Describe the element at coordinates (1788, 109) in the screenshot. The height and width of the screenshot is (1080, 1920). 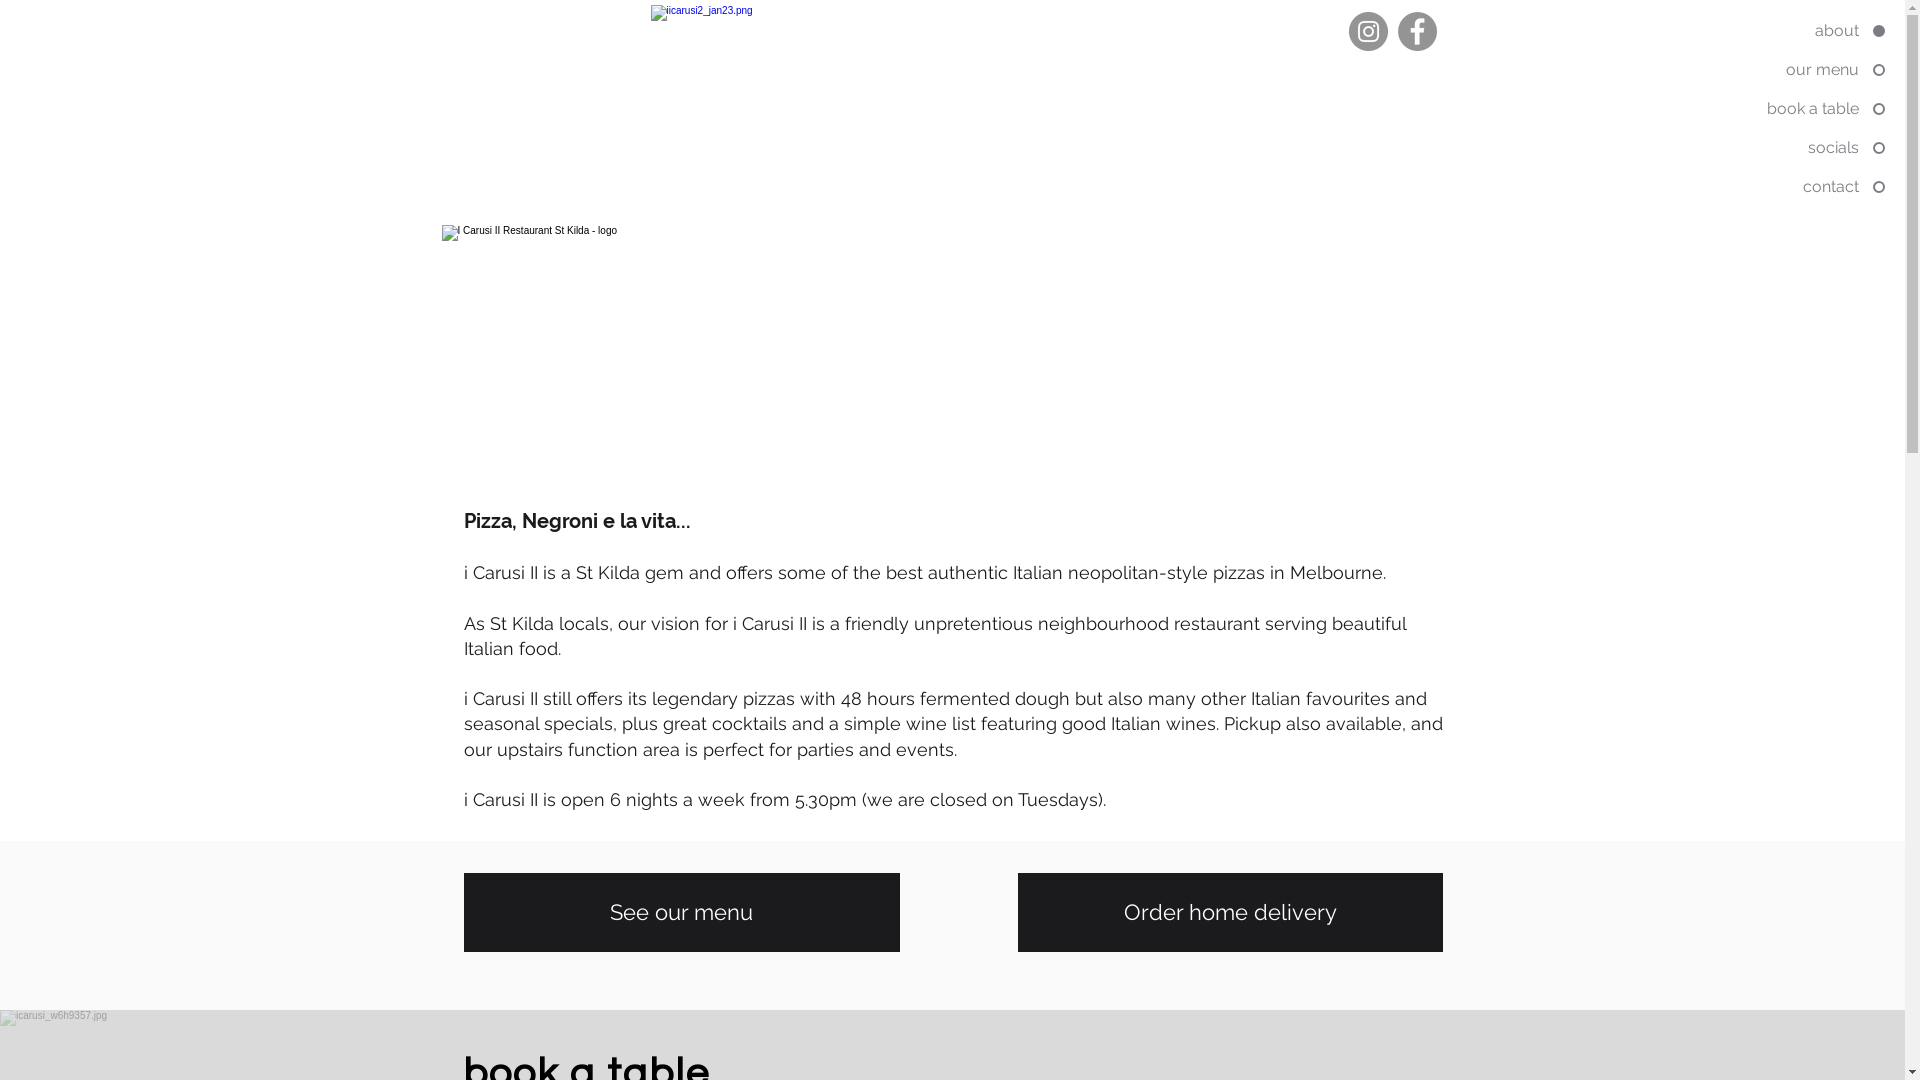
I see `book a table` at that location.